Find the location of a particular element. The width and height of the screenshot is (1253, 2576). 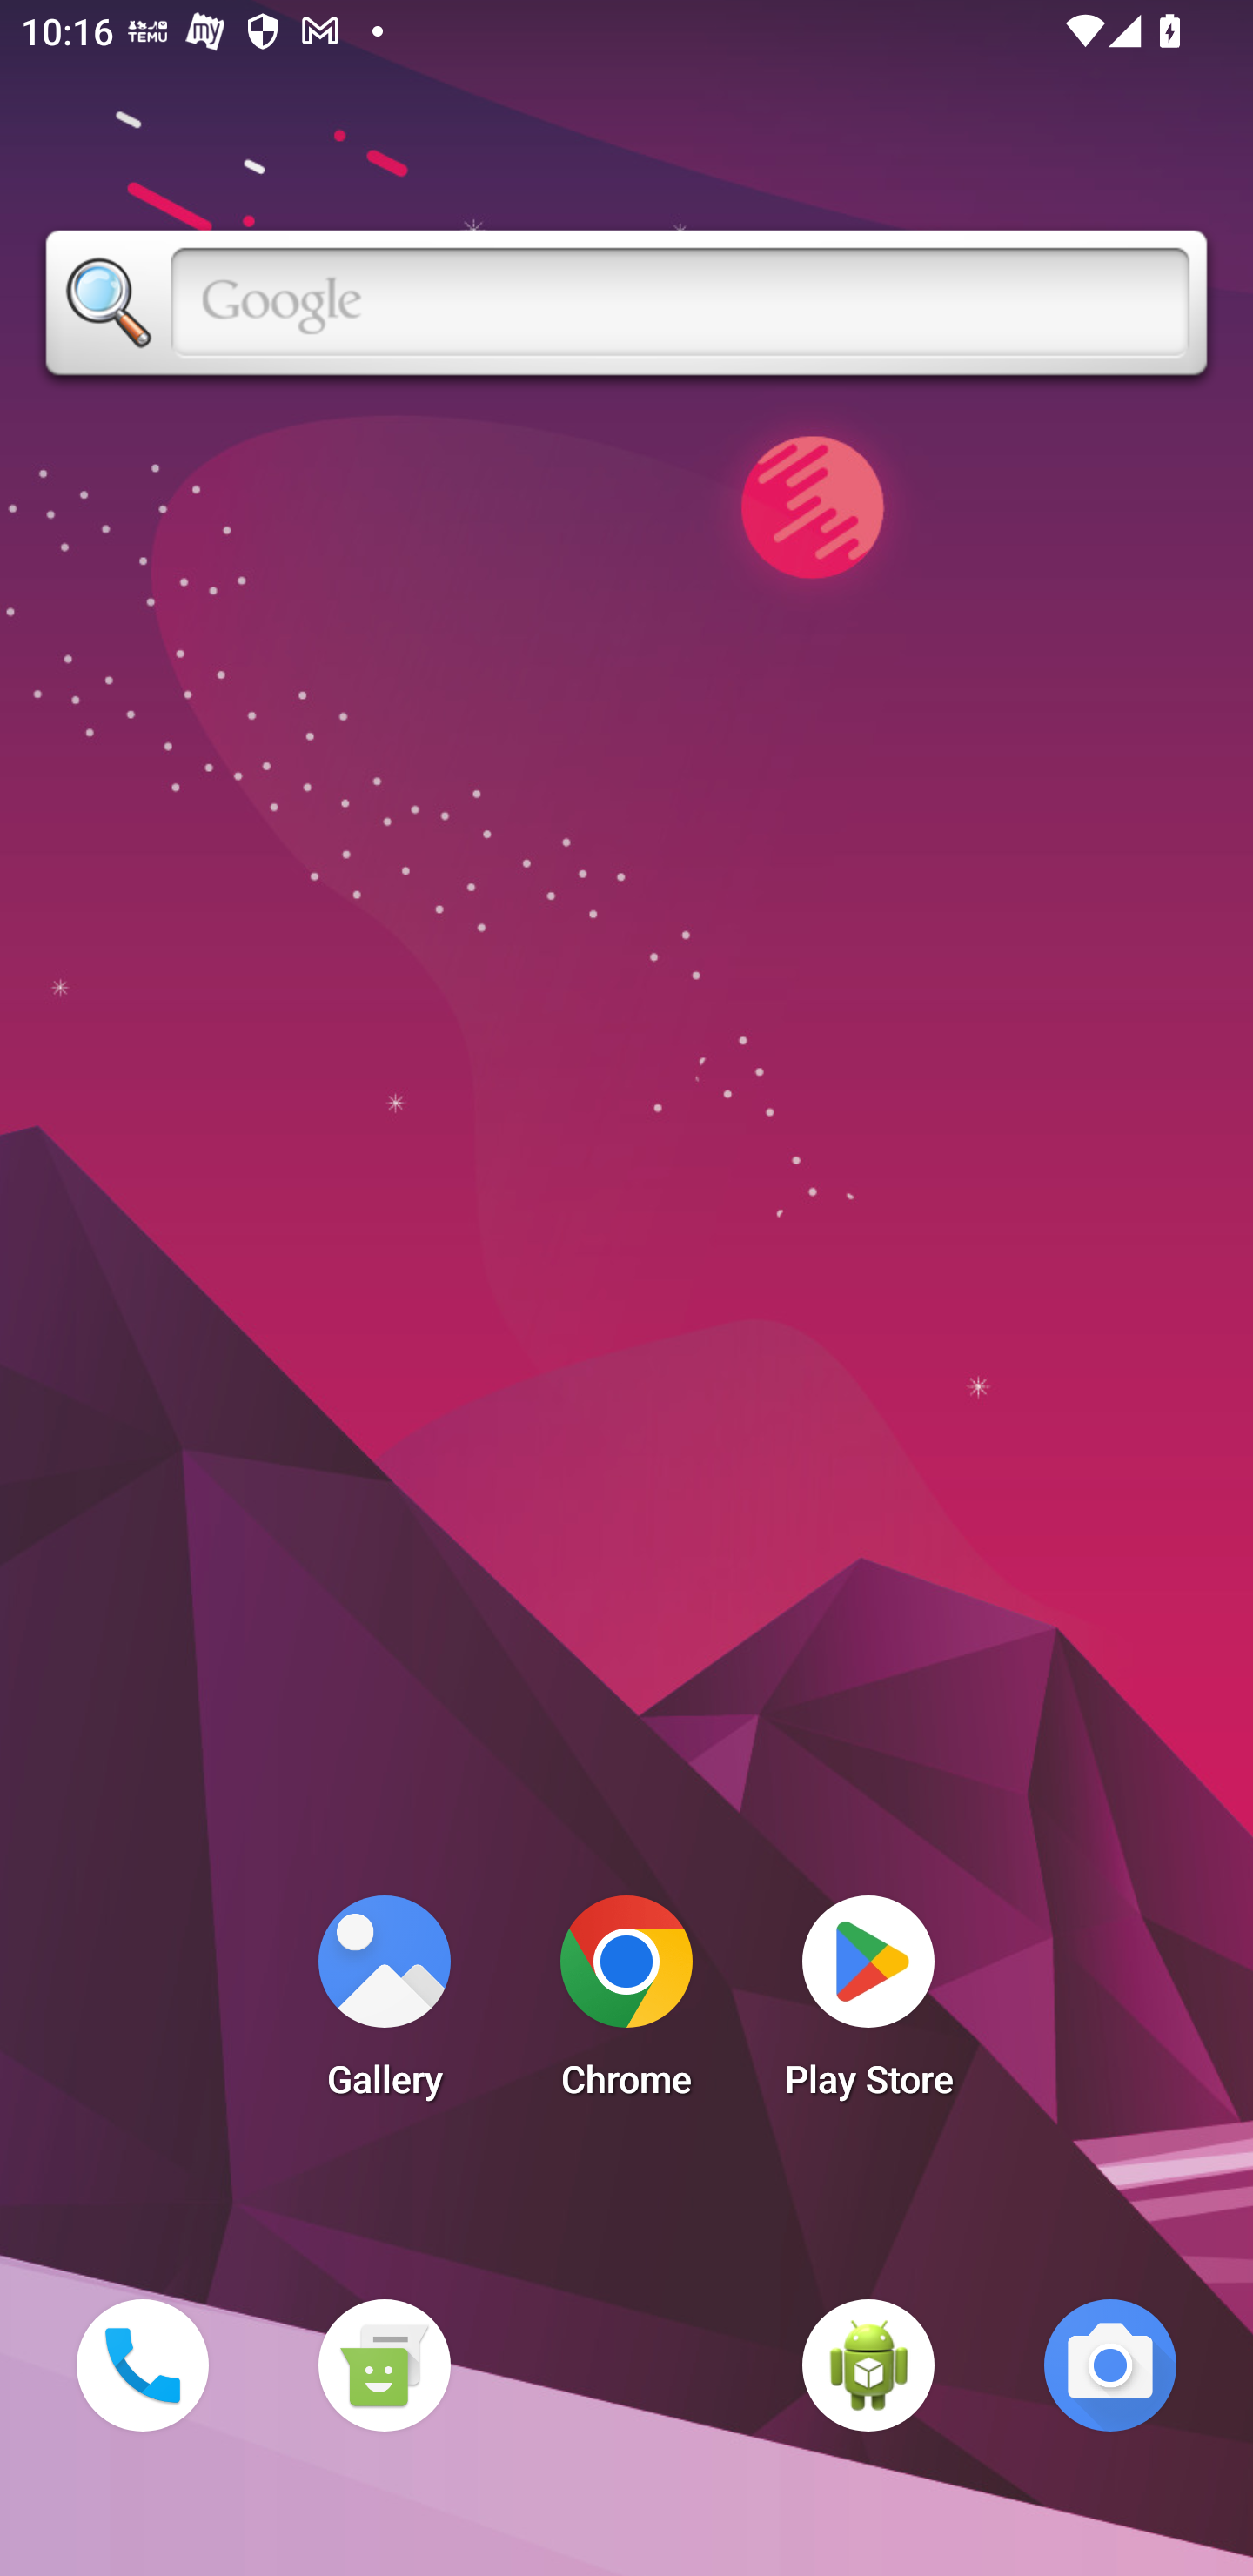

Gallery is located at coordinates (384, 2005).